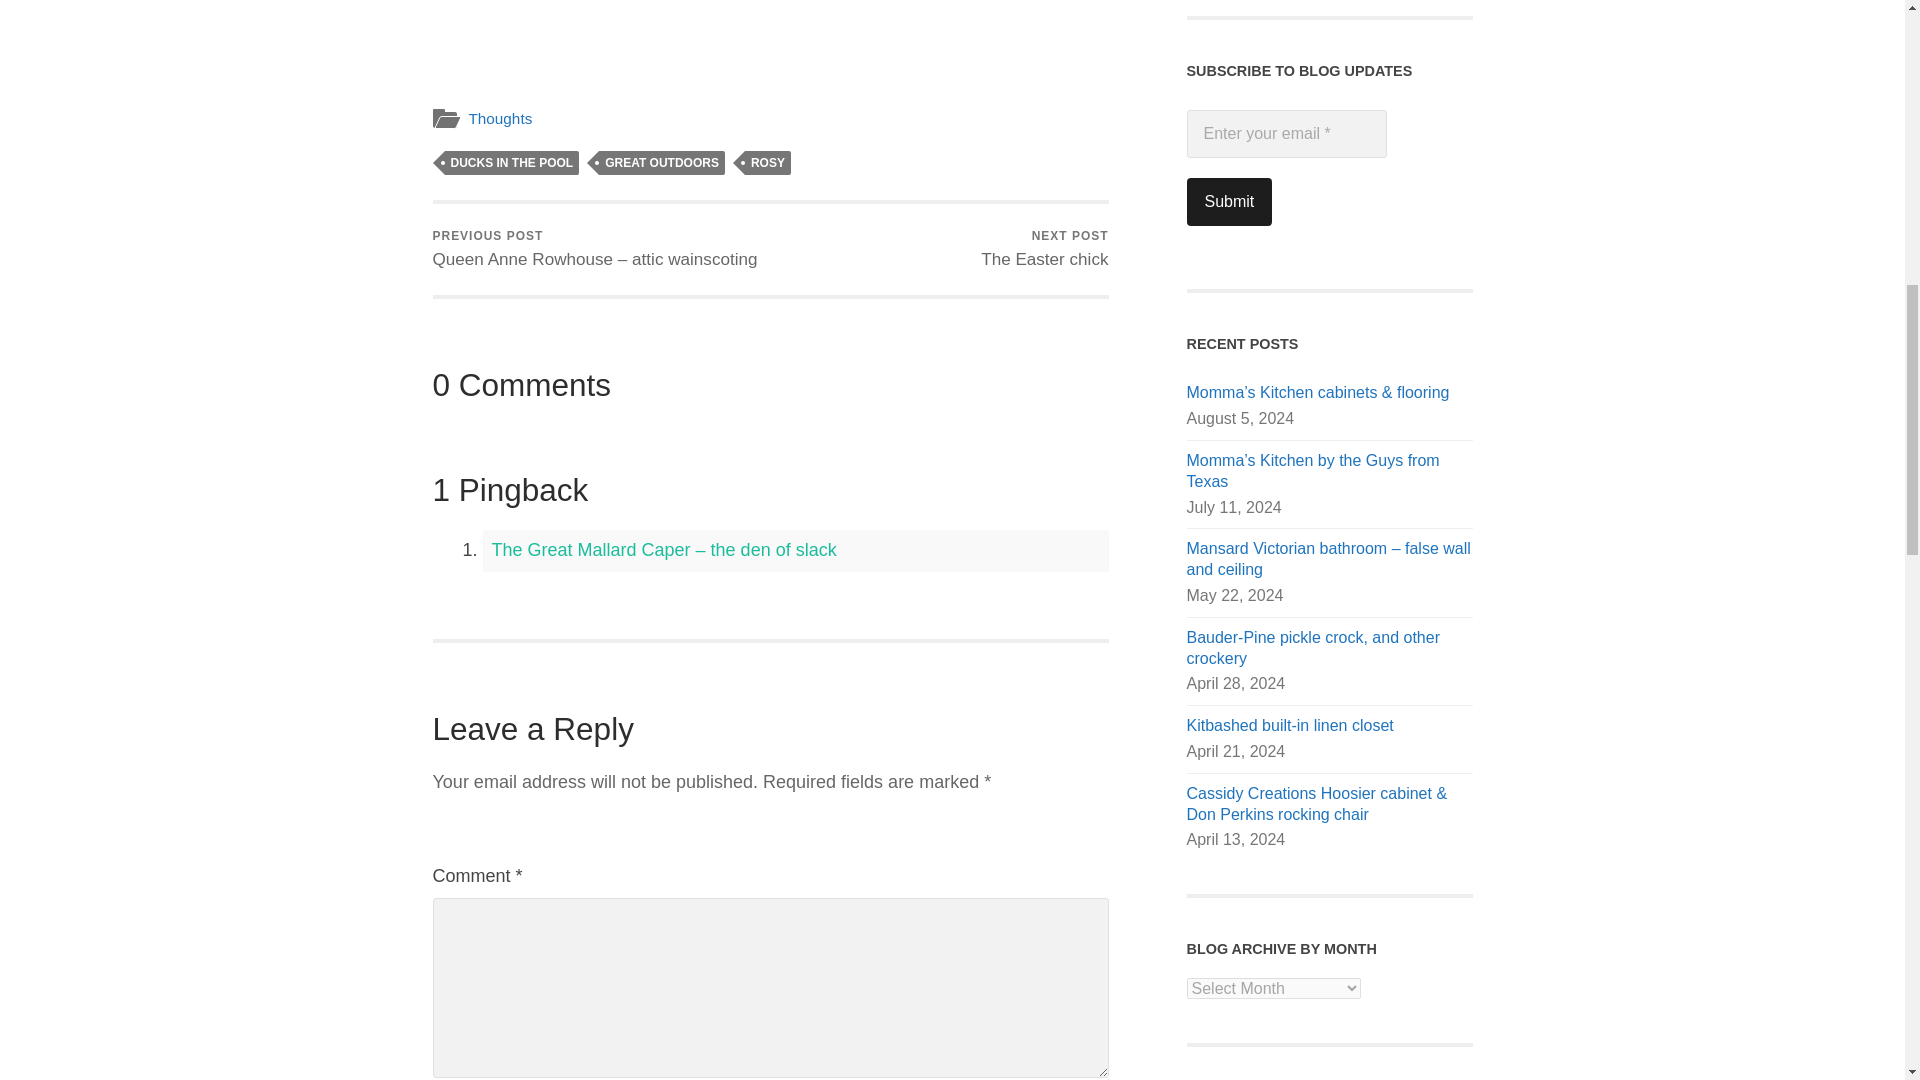 This screenshot has width=1920, height=1080. Describe the element at coordinates (511, 162) in the screenshot. I see `DUCKS IN THE POOL` at that location.